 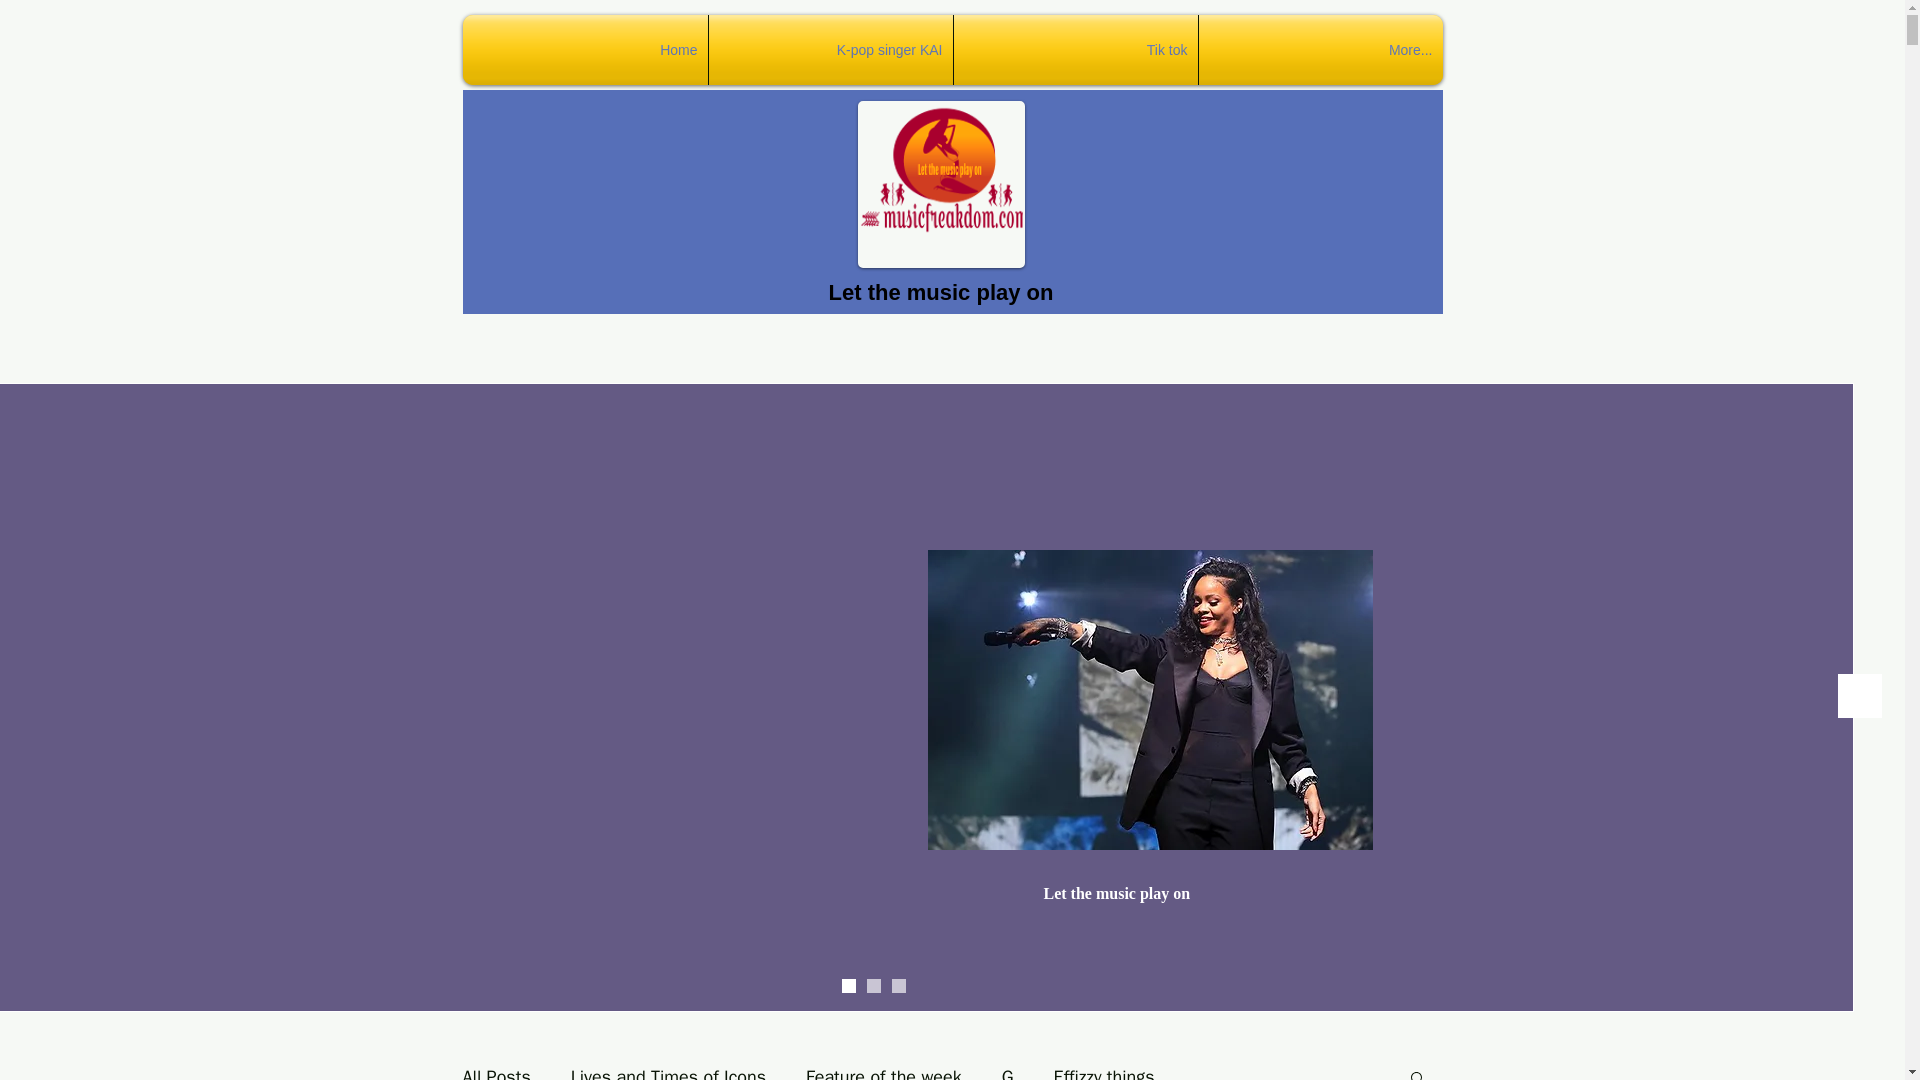 What do you see at coordinates (830, 50) in the screenshot?
I see `K-pop singer KAI` at bounding box center [830, 50].